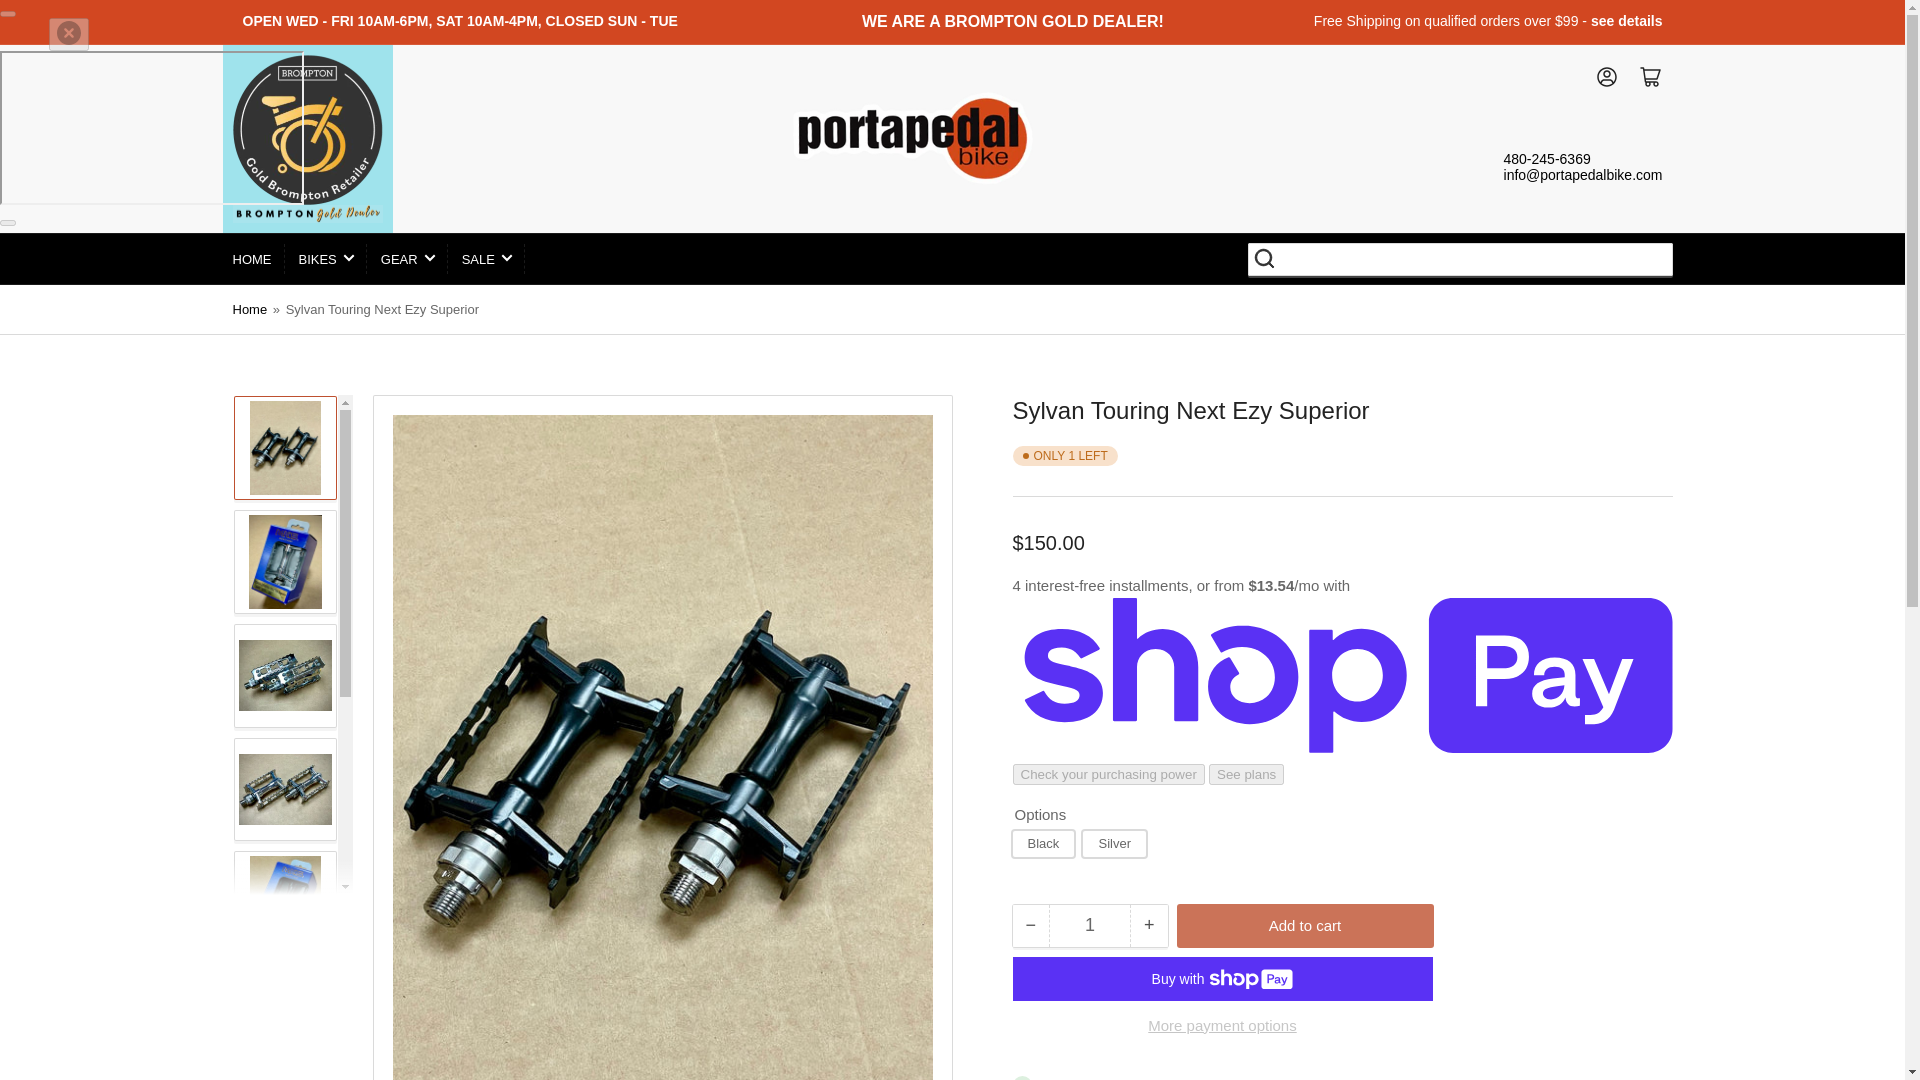  Describe the element at coordinates (1640, 77) in the screenshot. I see `Open mini cart` at that location.